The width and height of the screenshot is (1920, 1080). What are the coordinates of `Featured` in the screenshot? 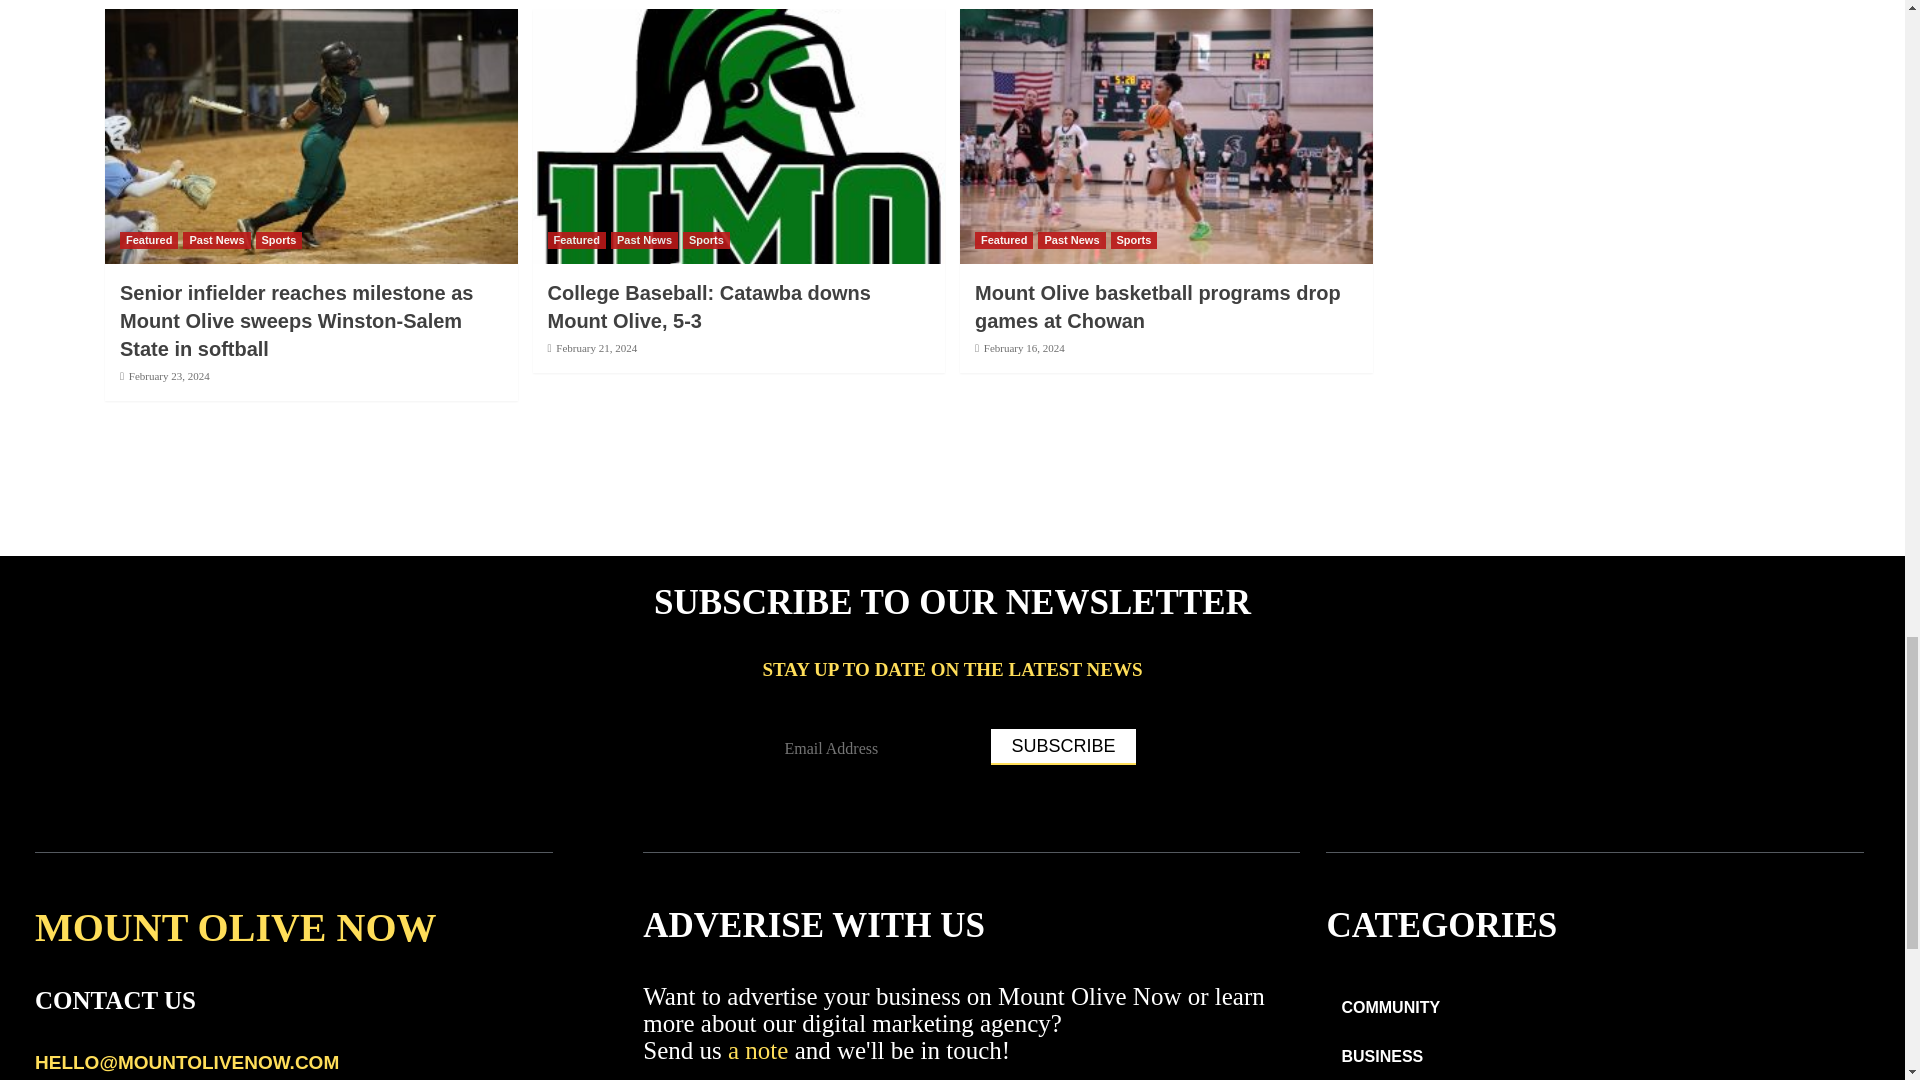 It's located at (148, 240).